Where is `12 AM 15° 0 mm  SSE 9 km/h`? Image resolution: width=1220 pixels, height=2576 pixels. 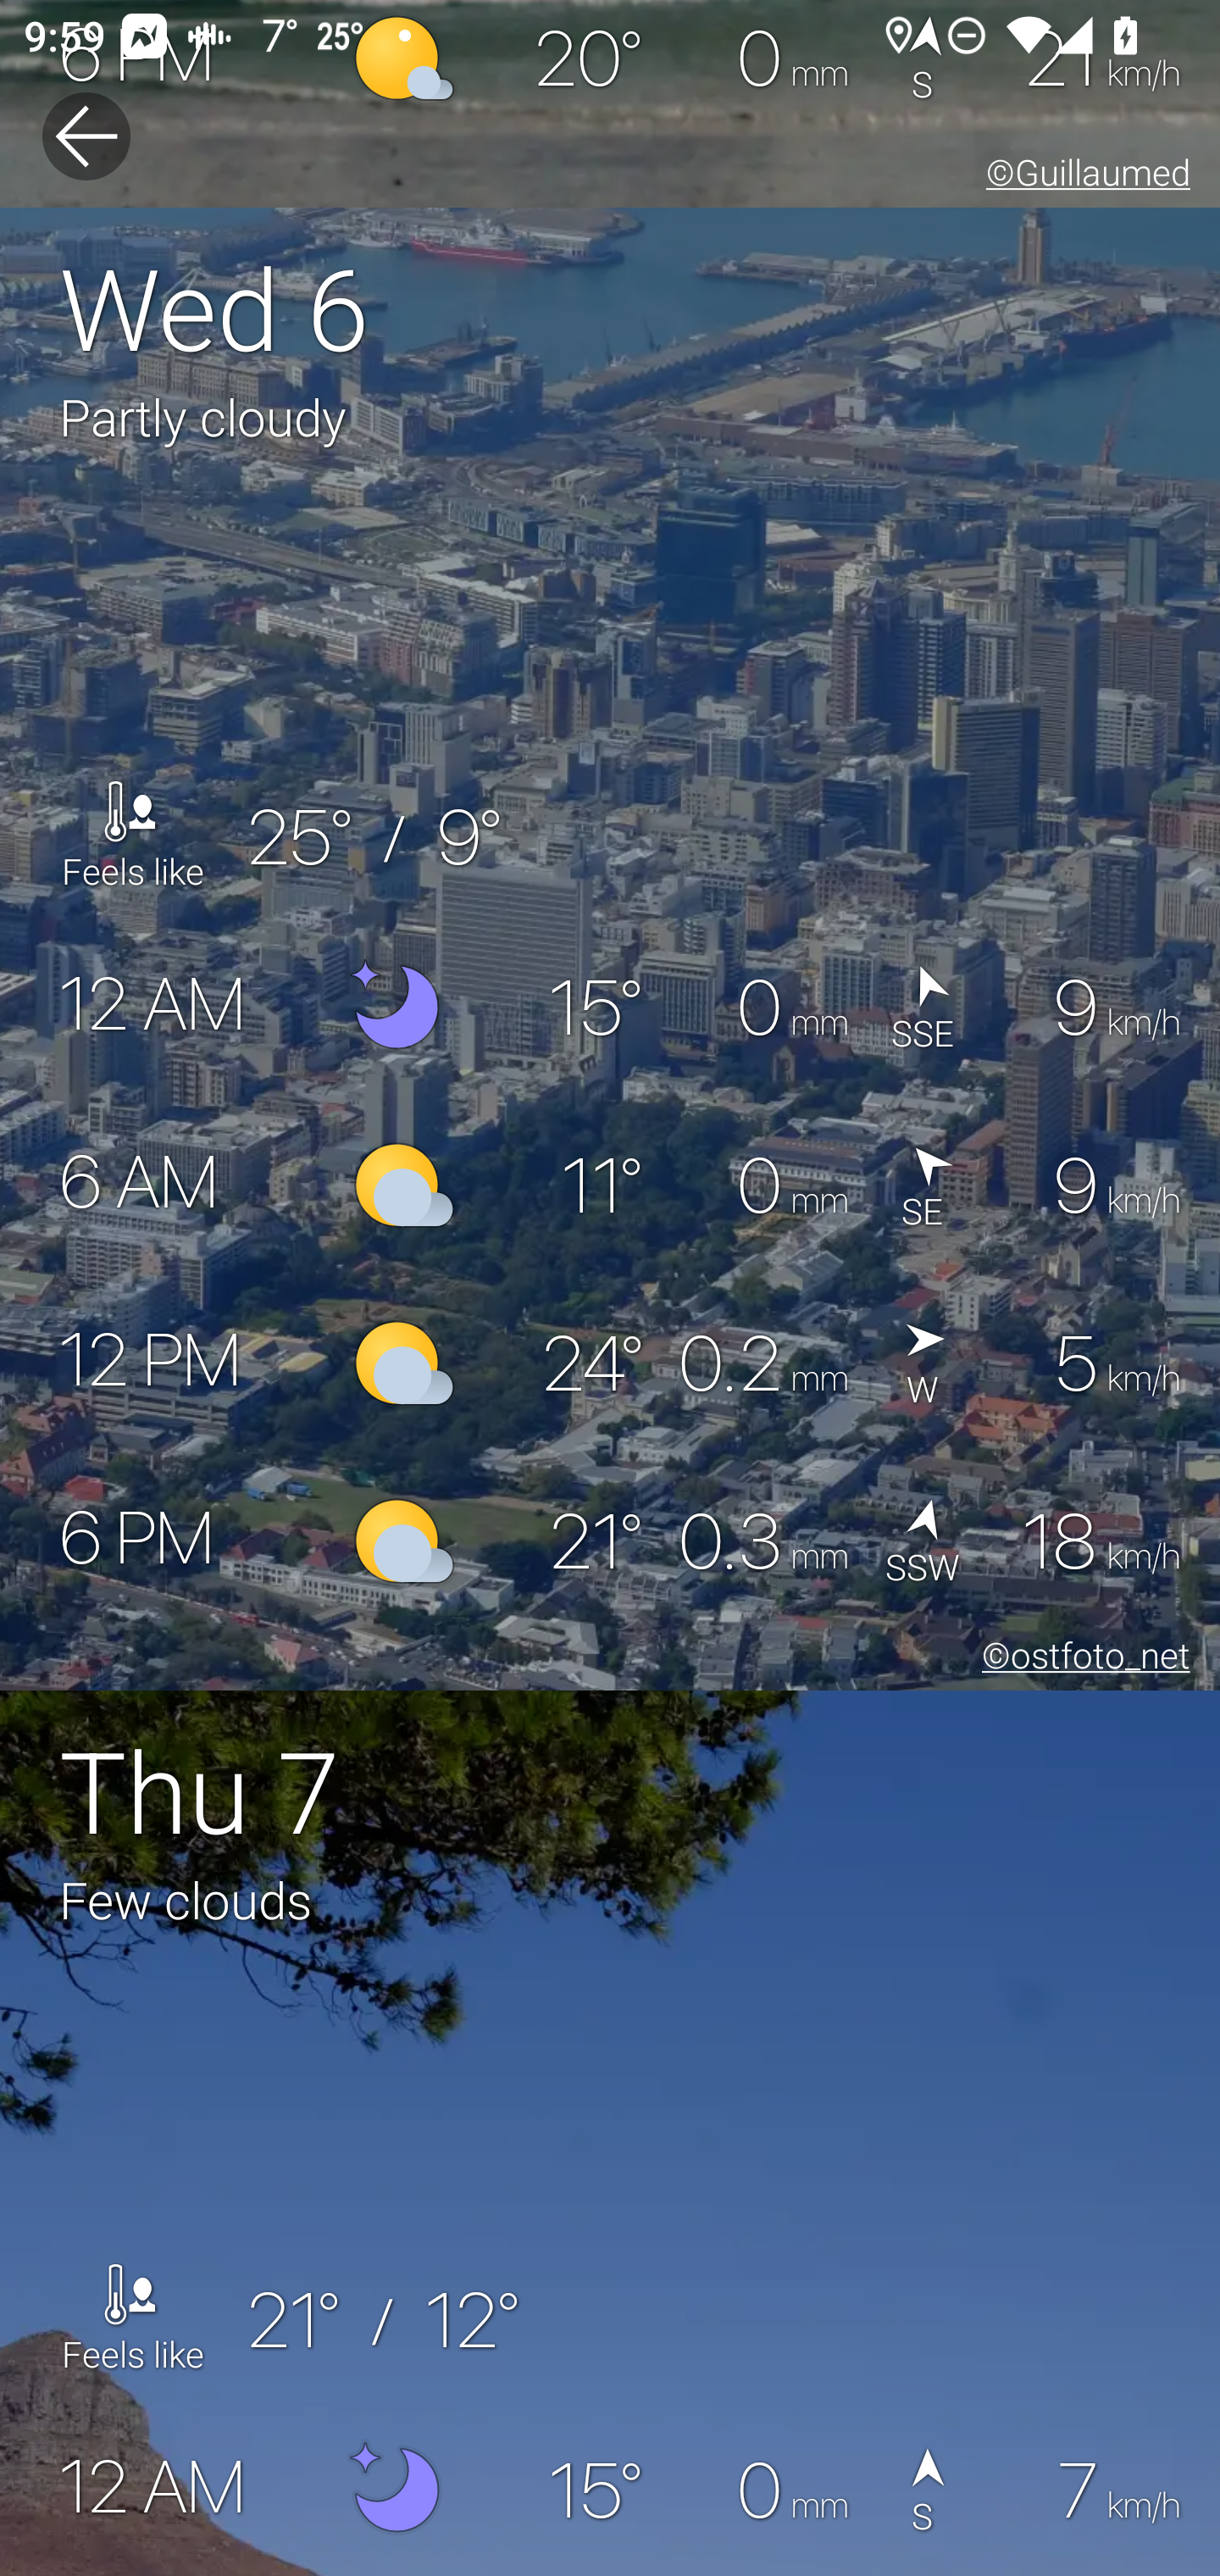
12 AM 15° 0 mm  SSE 9 km/h is located at coordinates (610, 1008).